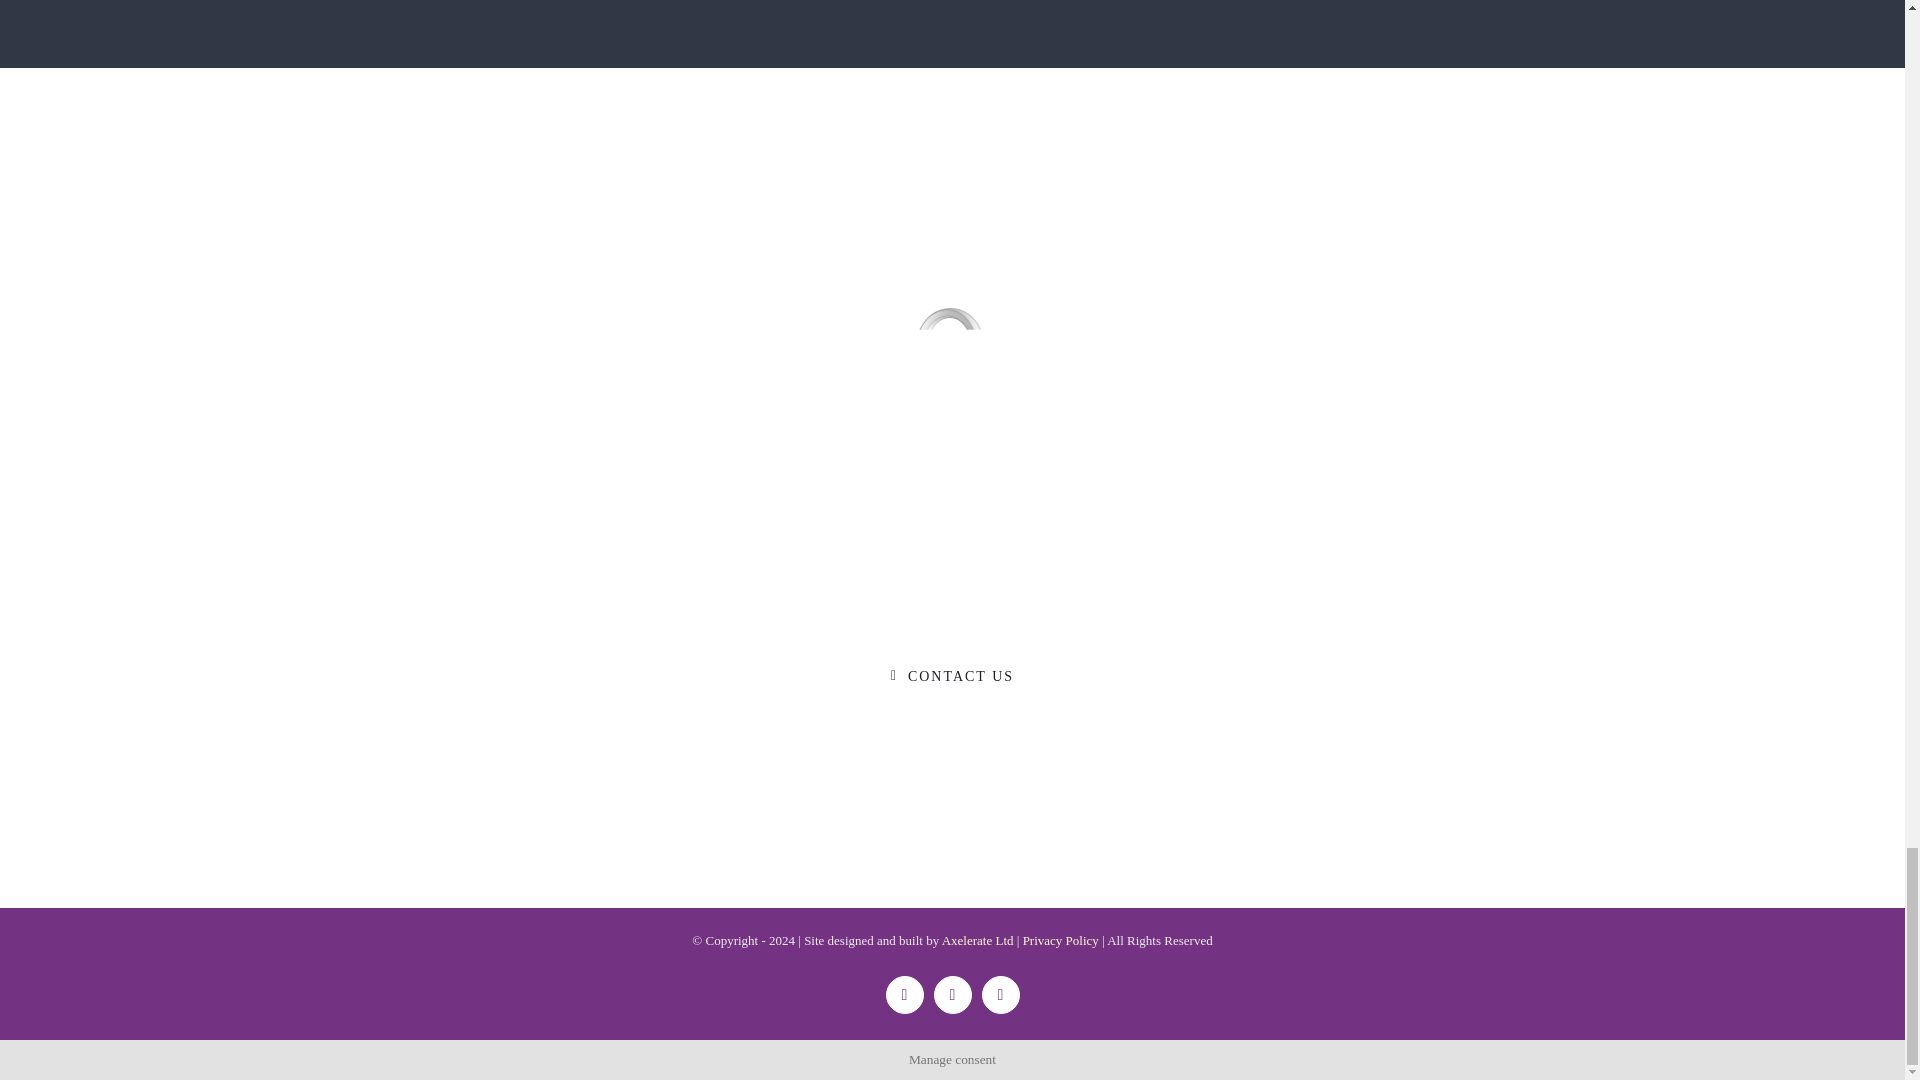 The height and width of the screenshot is (1080, 1920). Describe the element at coordinates (952, 995) in the screenshot. I see `X` at that location.